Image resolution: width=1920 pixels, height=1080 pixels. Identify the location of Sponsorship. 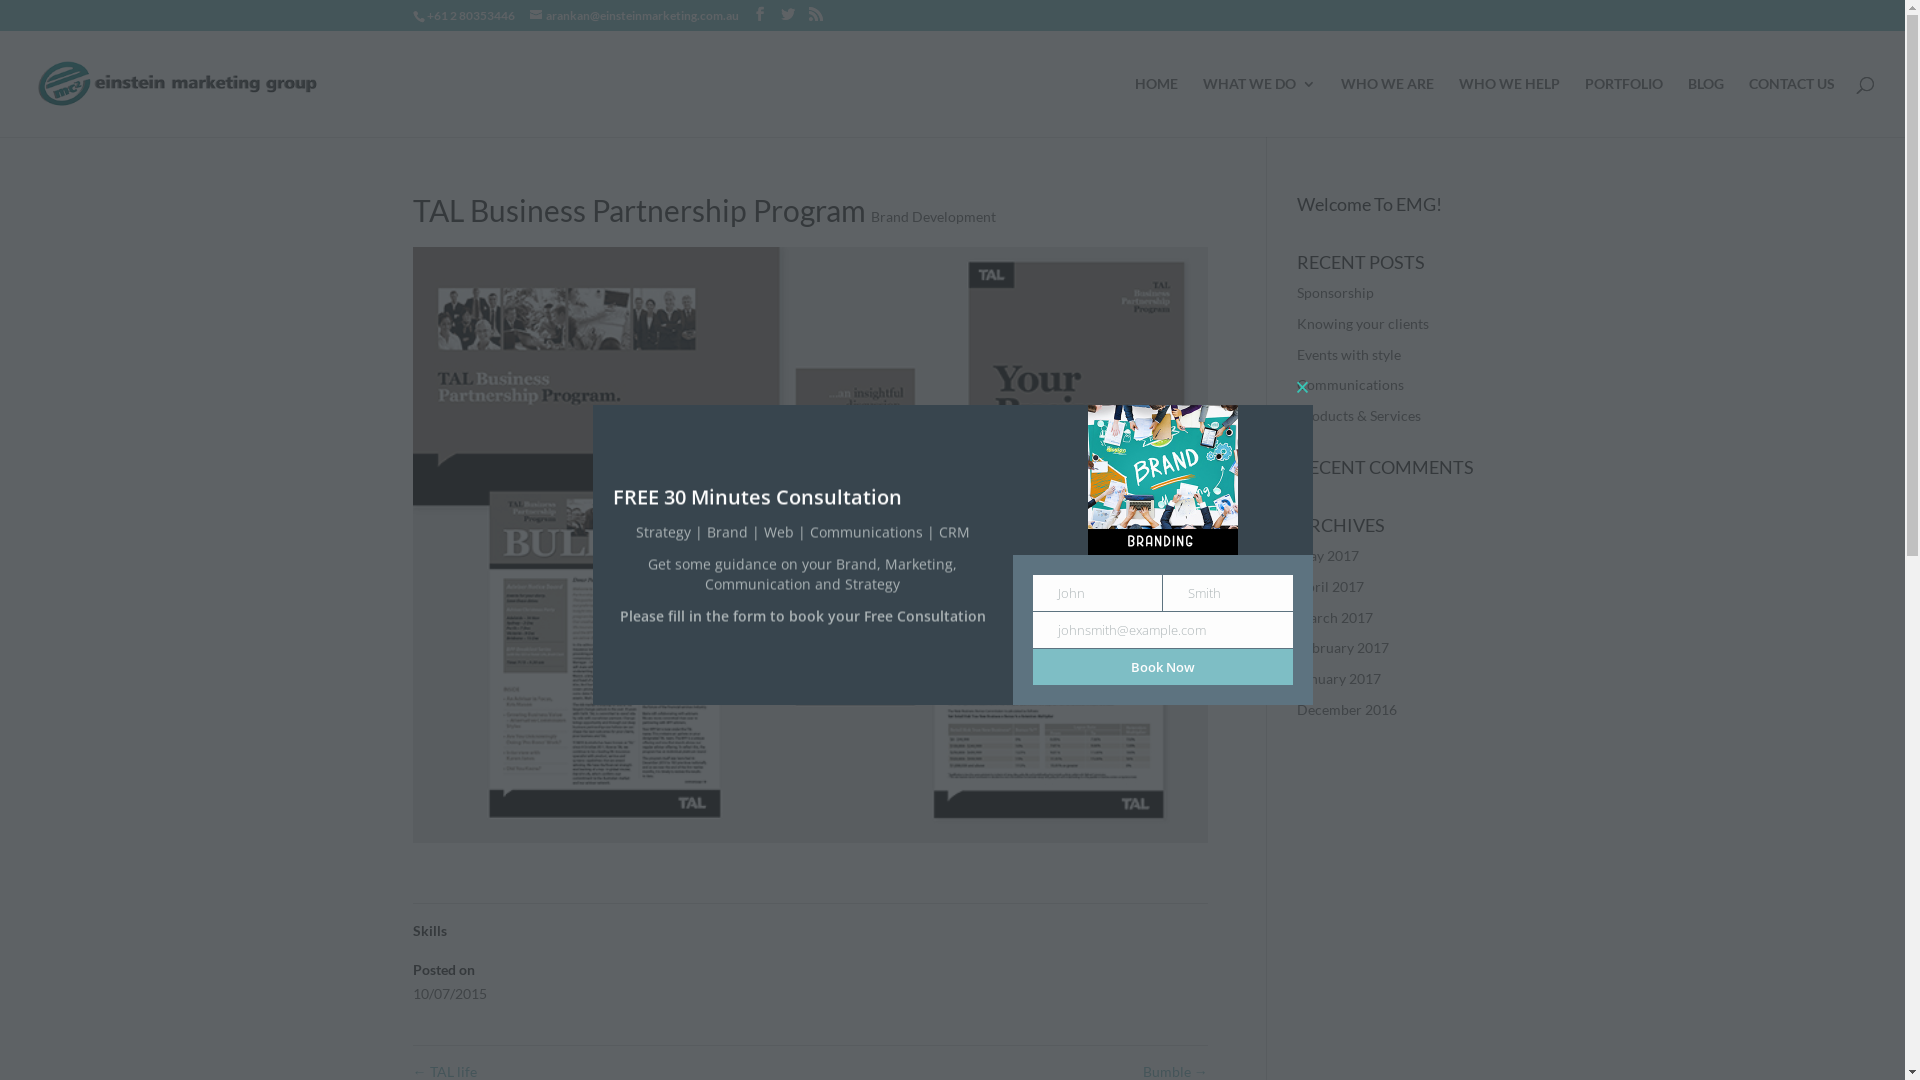
(1336, 292).